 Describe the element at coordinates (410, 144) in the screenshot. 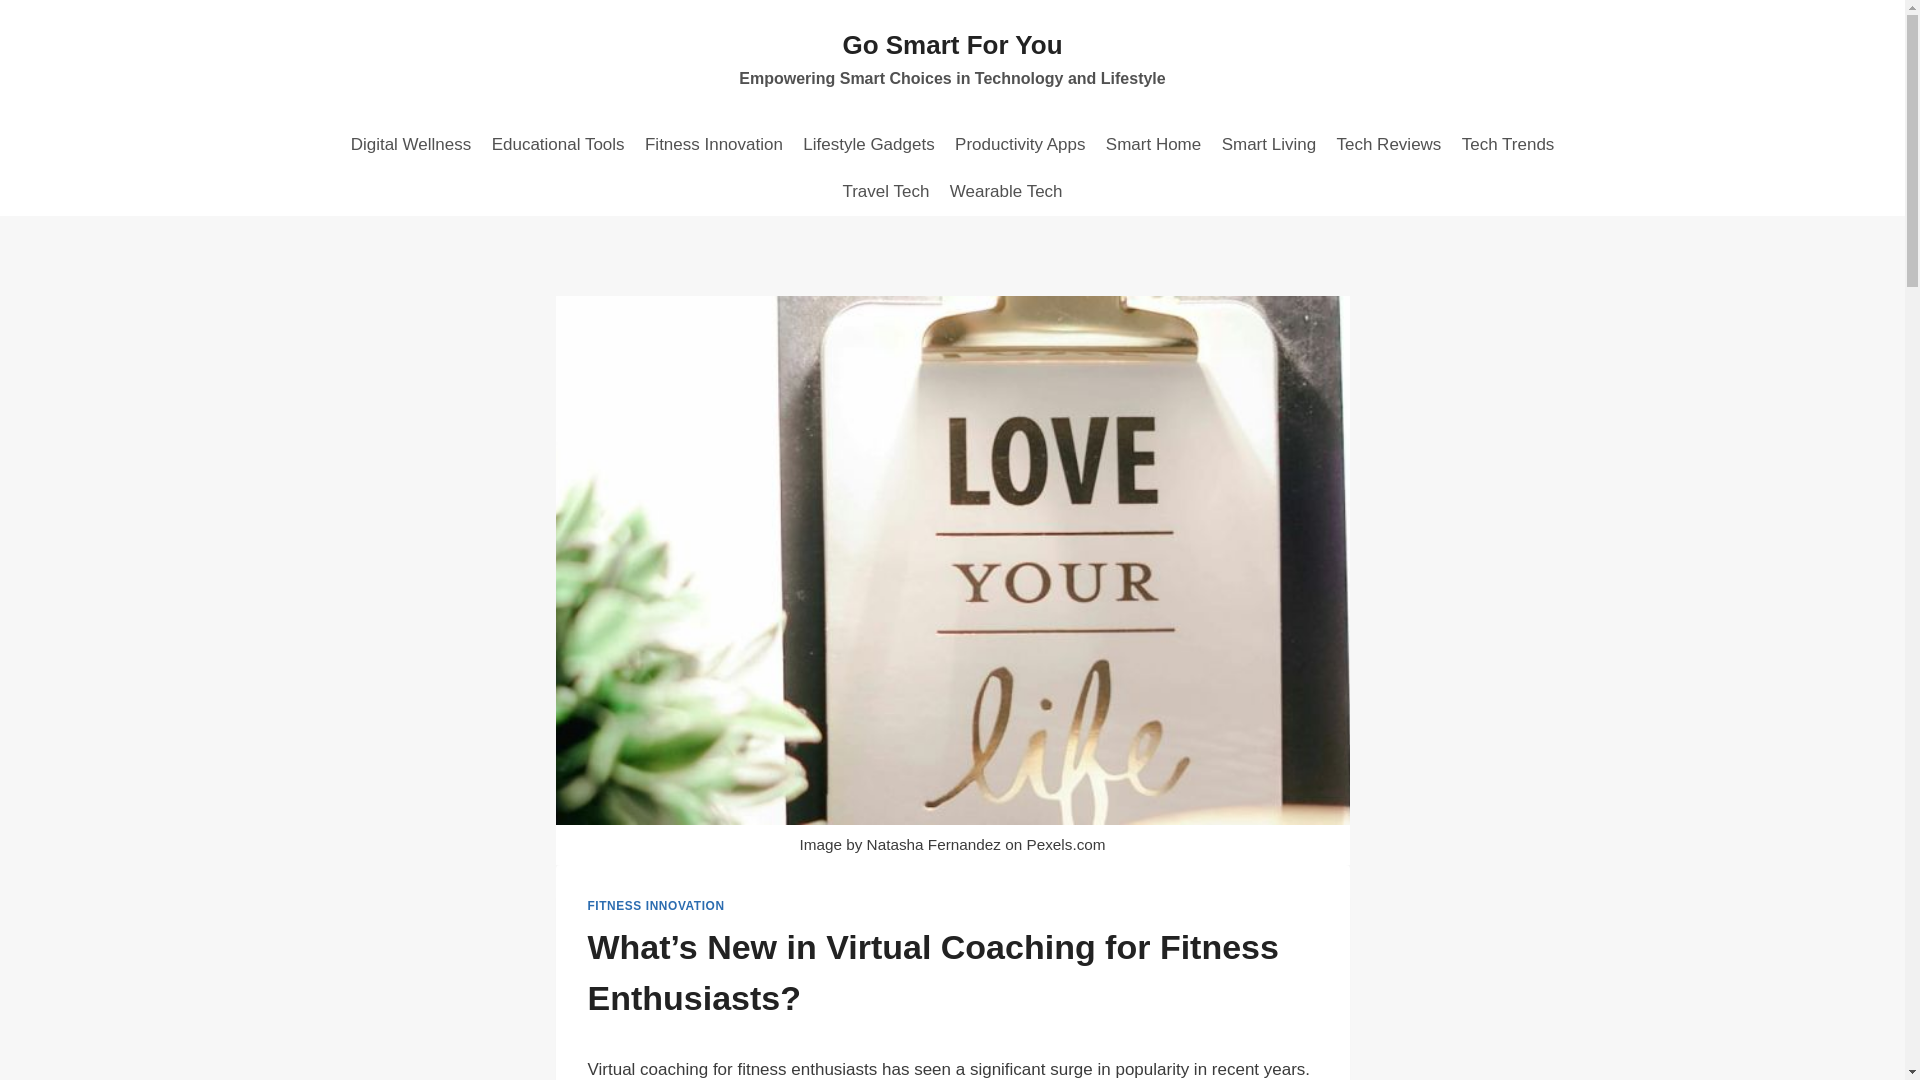

I see `Digital Wellness` at that location.